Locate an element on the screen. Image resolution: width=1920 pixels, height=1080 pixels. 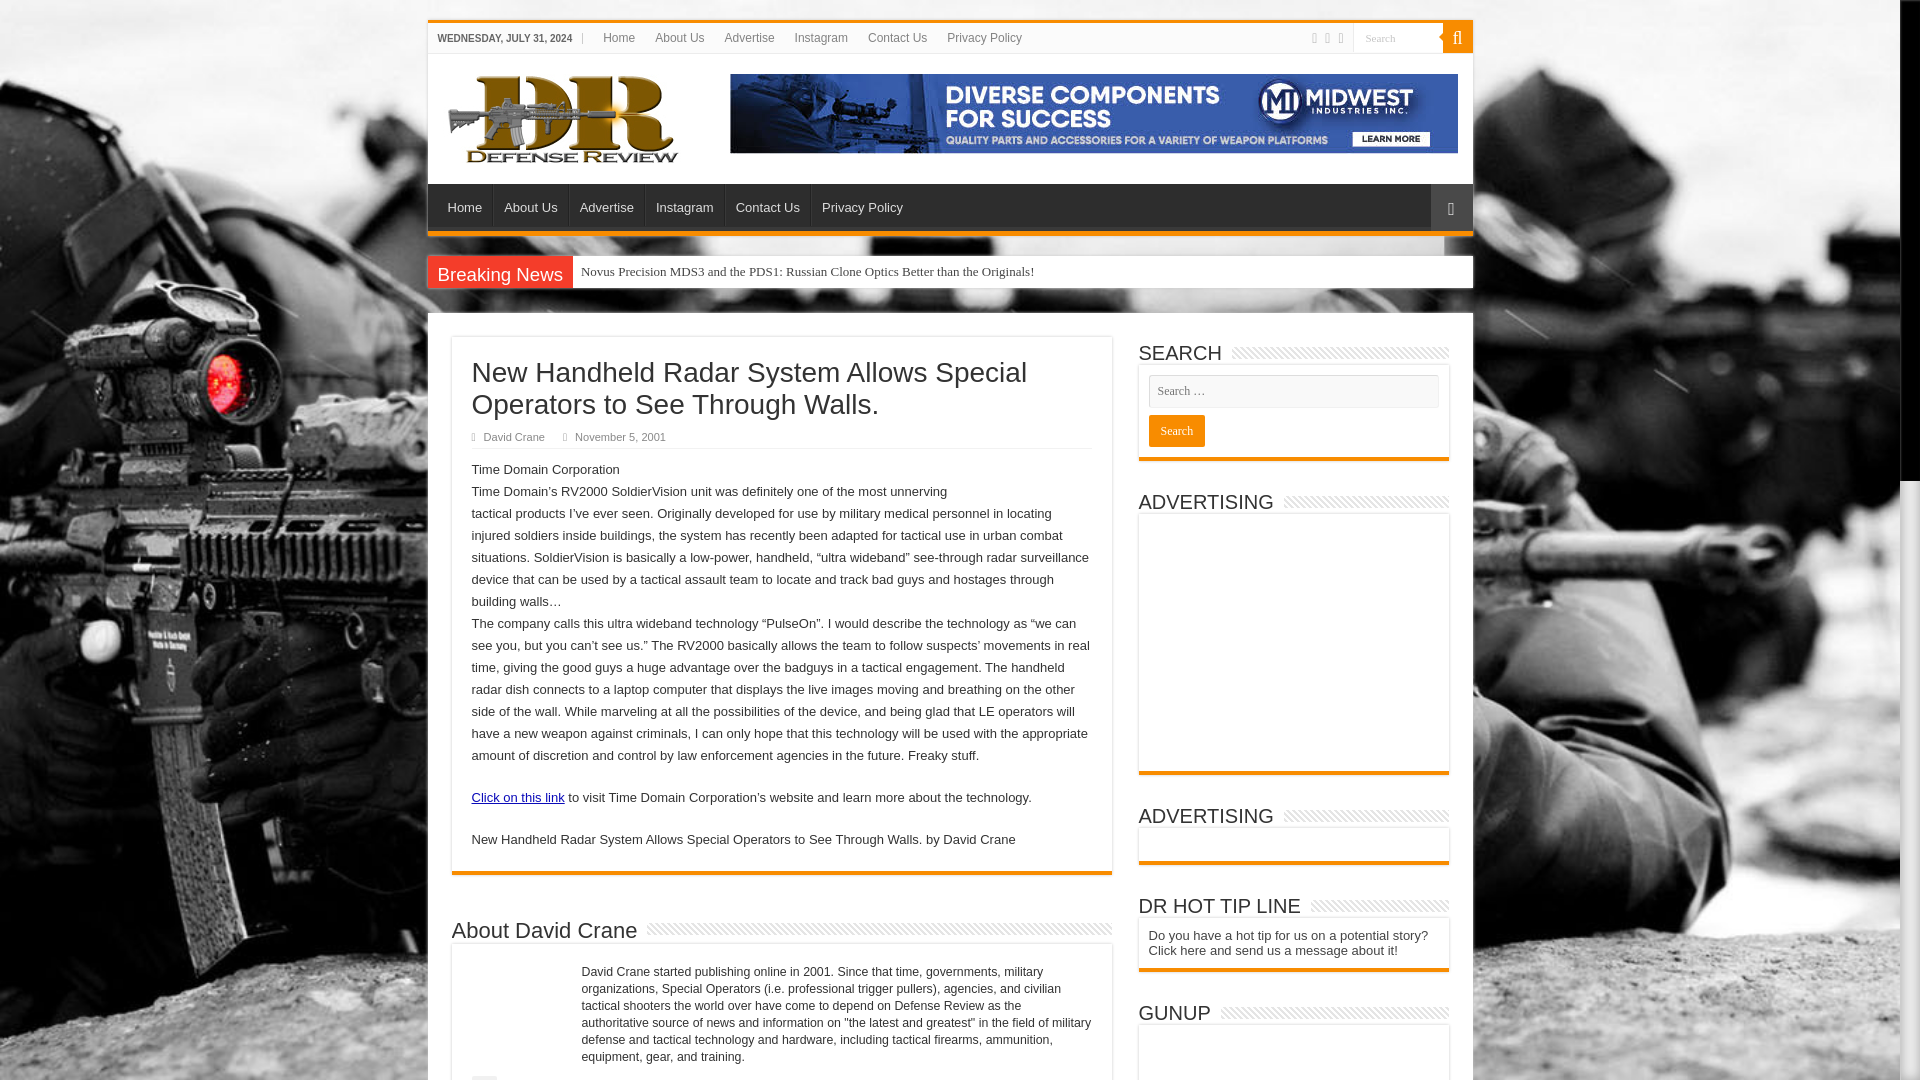
Home is located at coordinates (619, 37).